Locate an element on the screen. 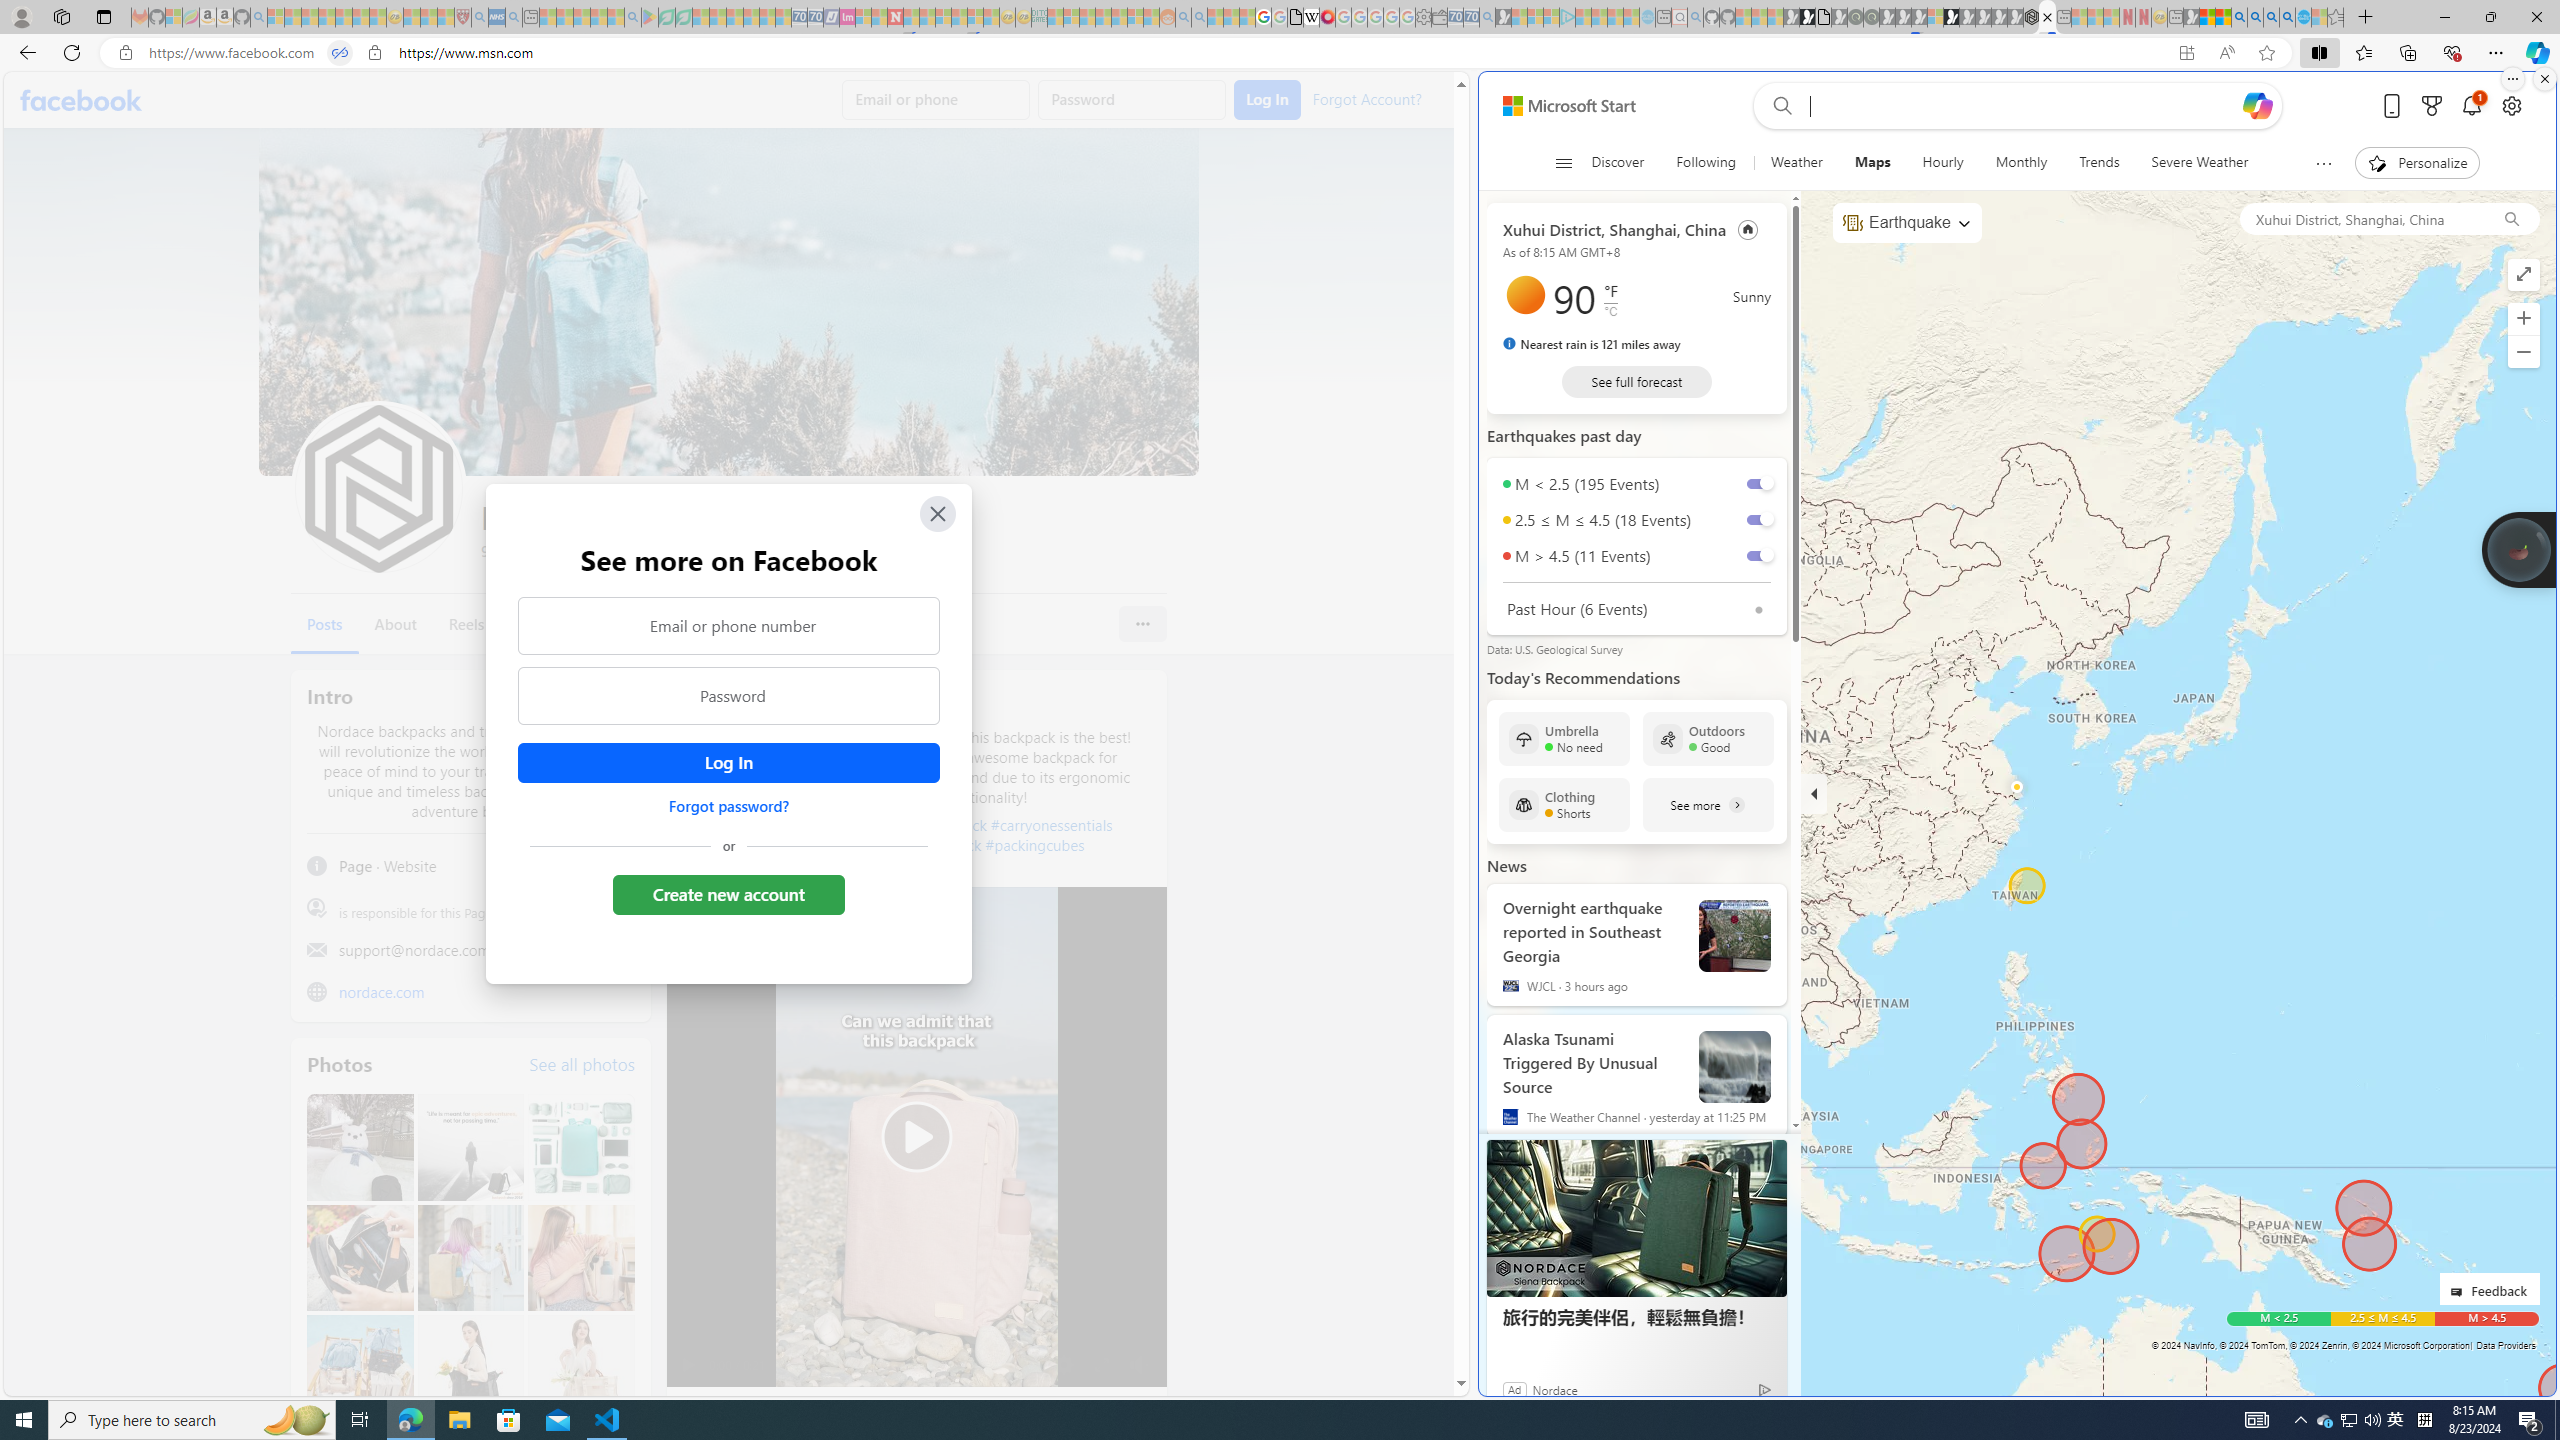 This screenshot has width=2560, height=1440. Collections is located at coordinates (2407, 52).